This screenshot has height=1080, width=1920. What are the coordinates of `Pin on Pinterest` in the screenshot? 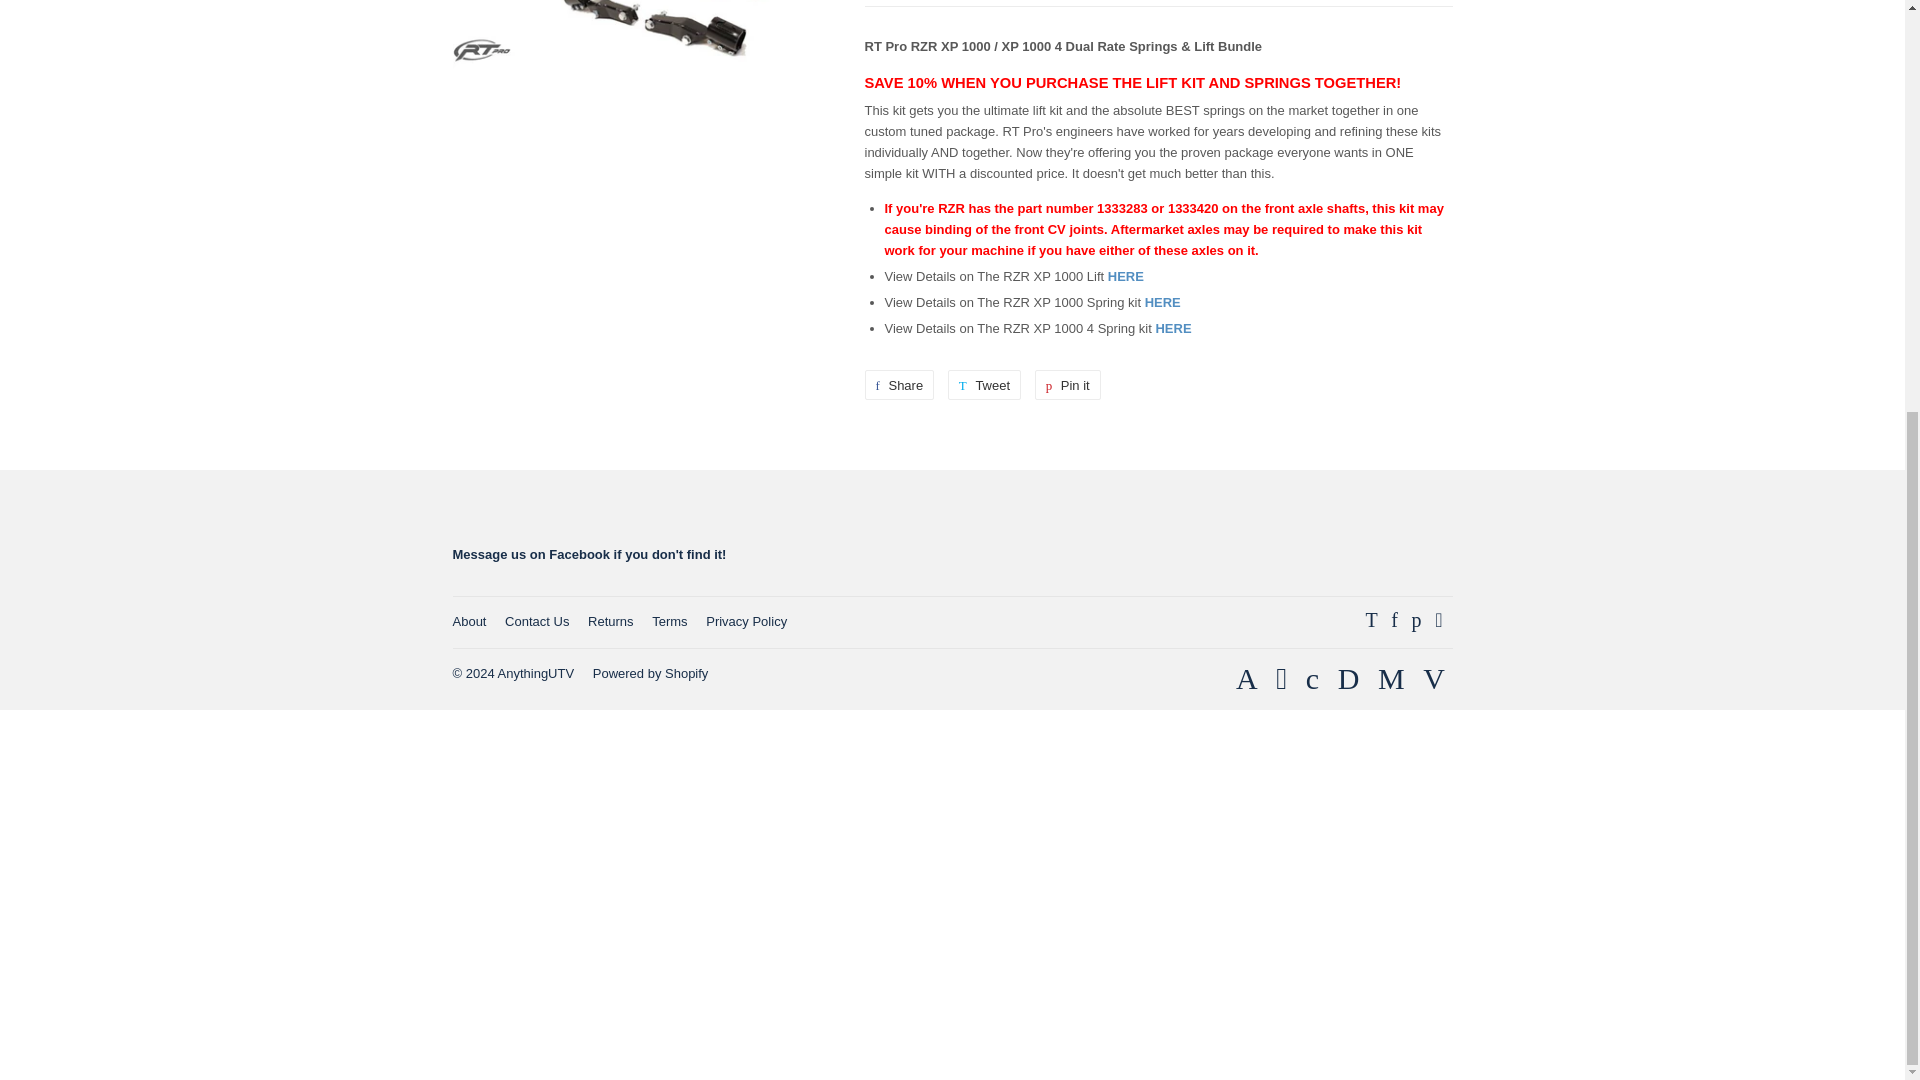 It's located at (1067, 384).